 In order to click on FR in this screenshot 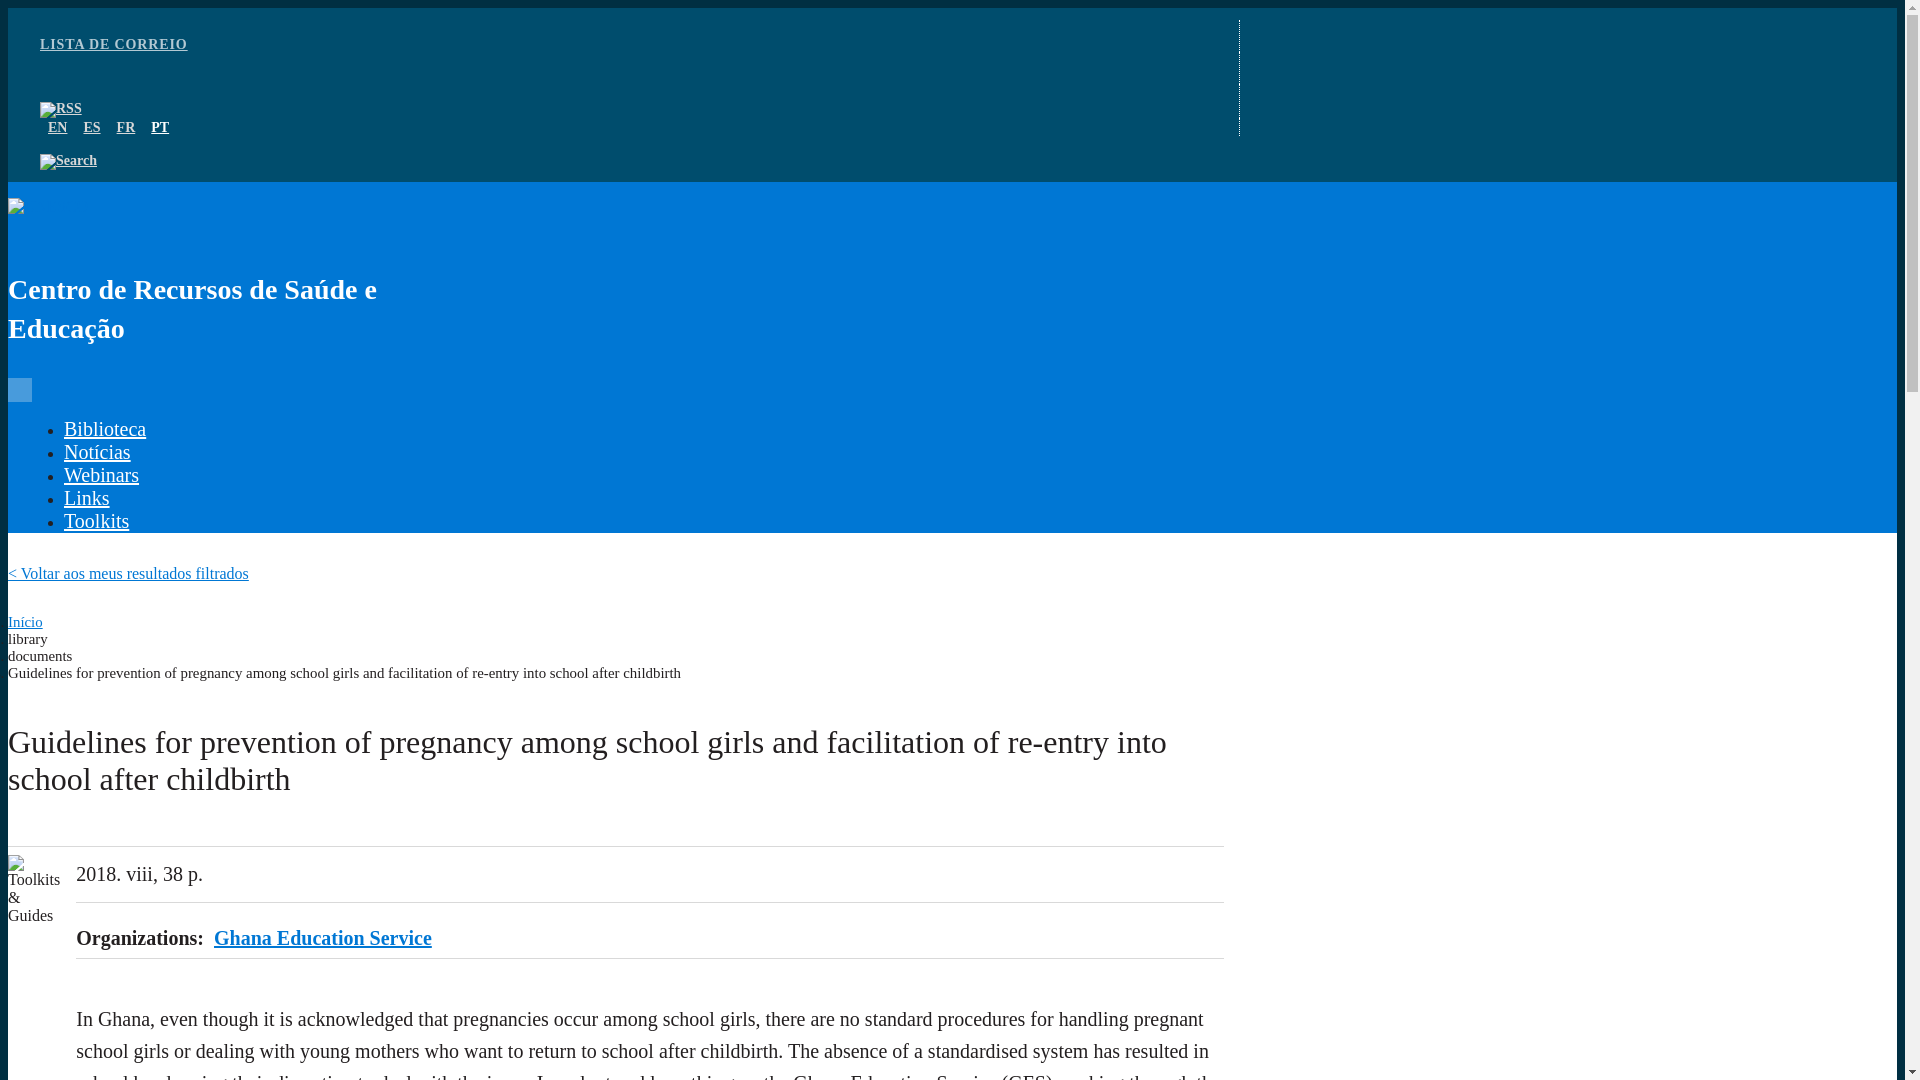, I will do `click(126, 127)`.